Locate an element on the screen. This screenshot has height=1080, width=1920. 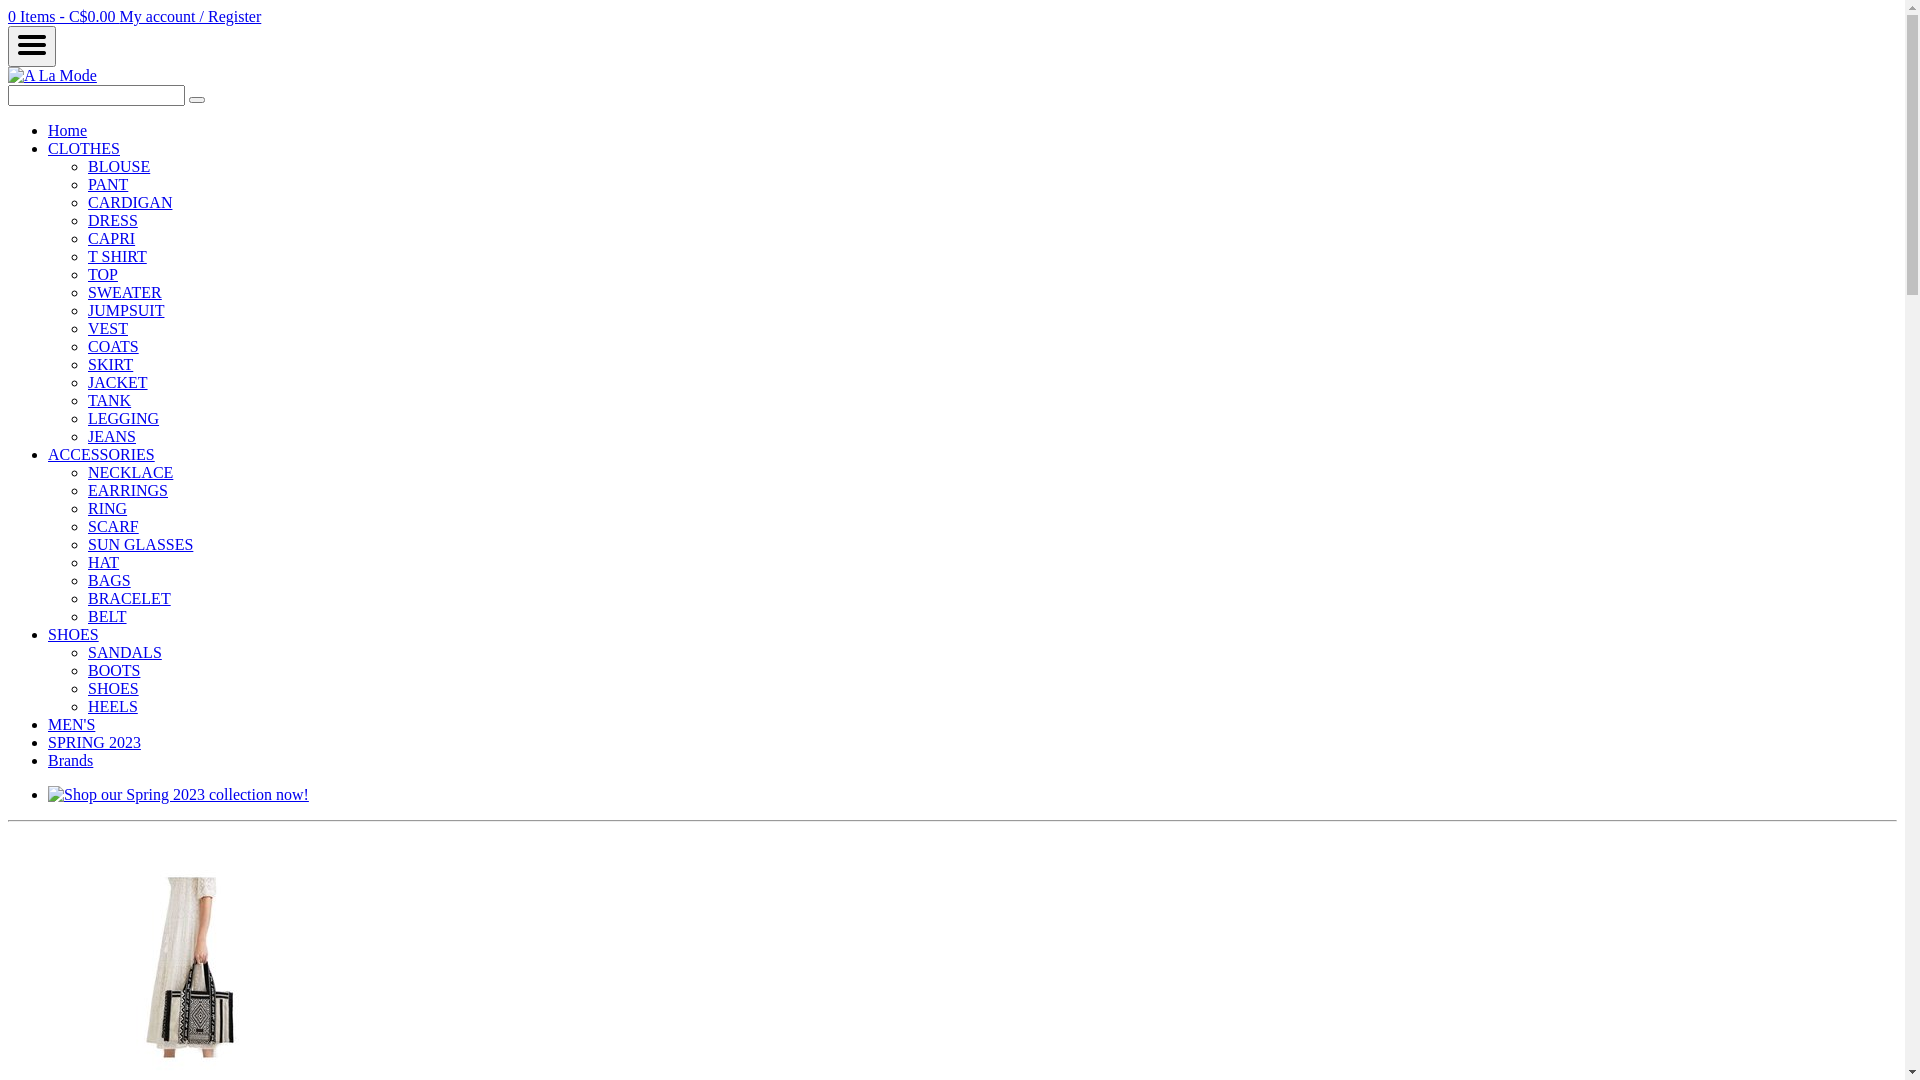
BOOTS is located at coordinates (114, 670).